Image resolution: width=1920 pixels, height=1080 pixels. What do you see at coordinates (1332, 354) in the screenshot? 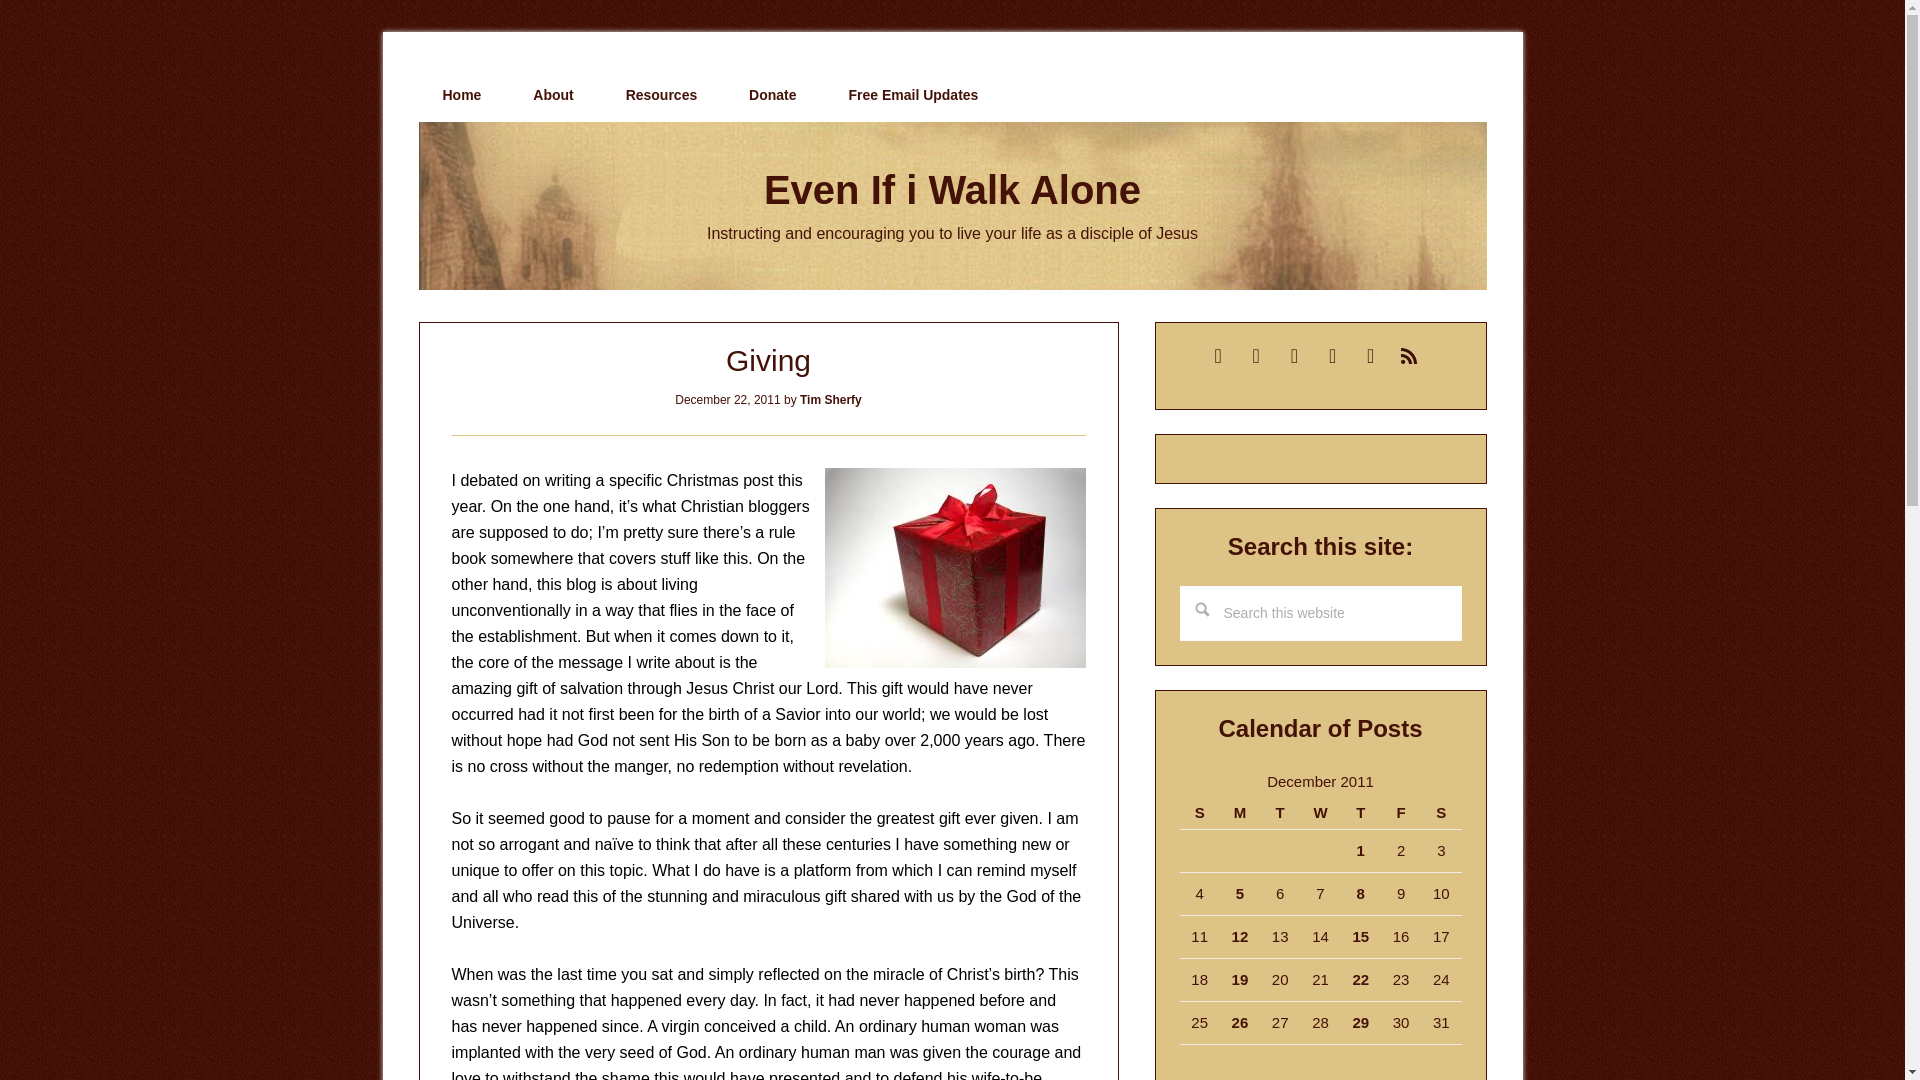
I see `Facebook` at bounding box center [1332, 354].